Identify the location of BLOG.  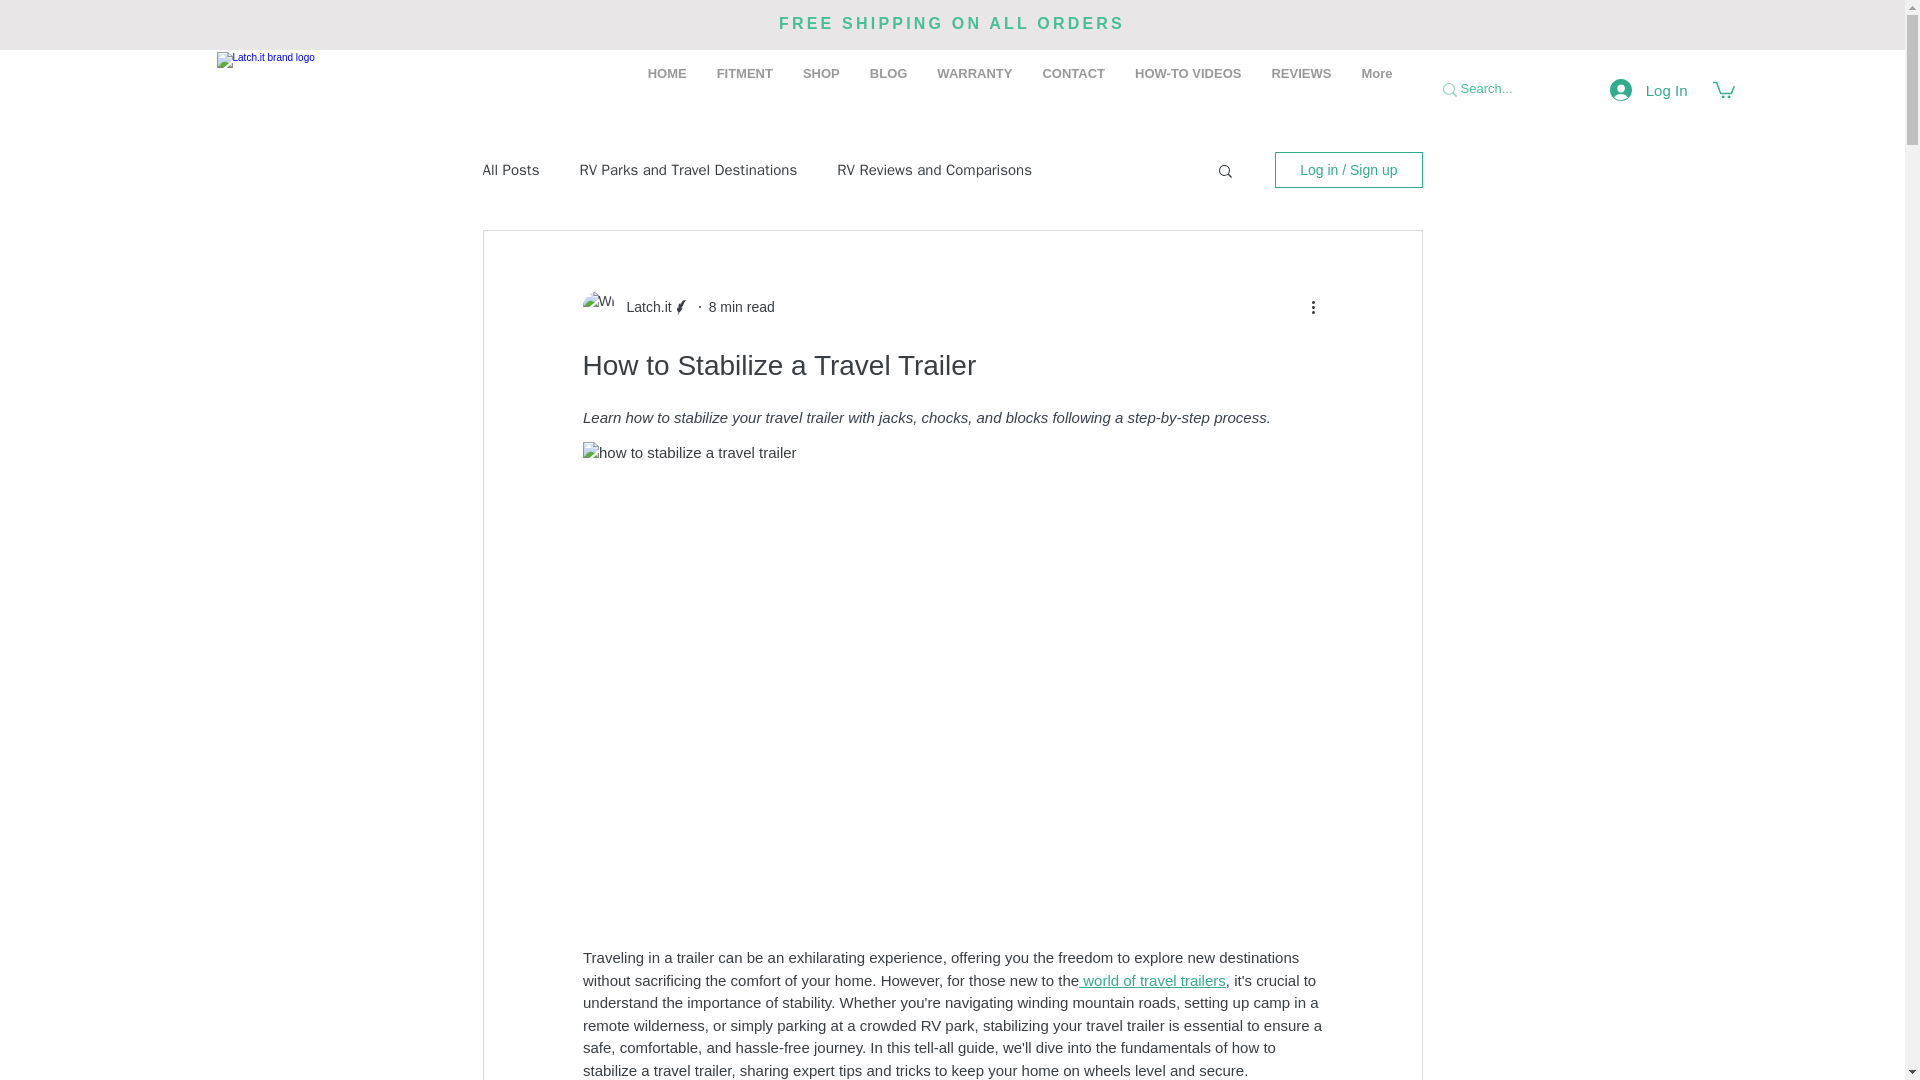
(888, 89).